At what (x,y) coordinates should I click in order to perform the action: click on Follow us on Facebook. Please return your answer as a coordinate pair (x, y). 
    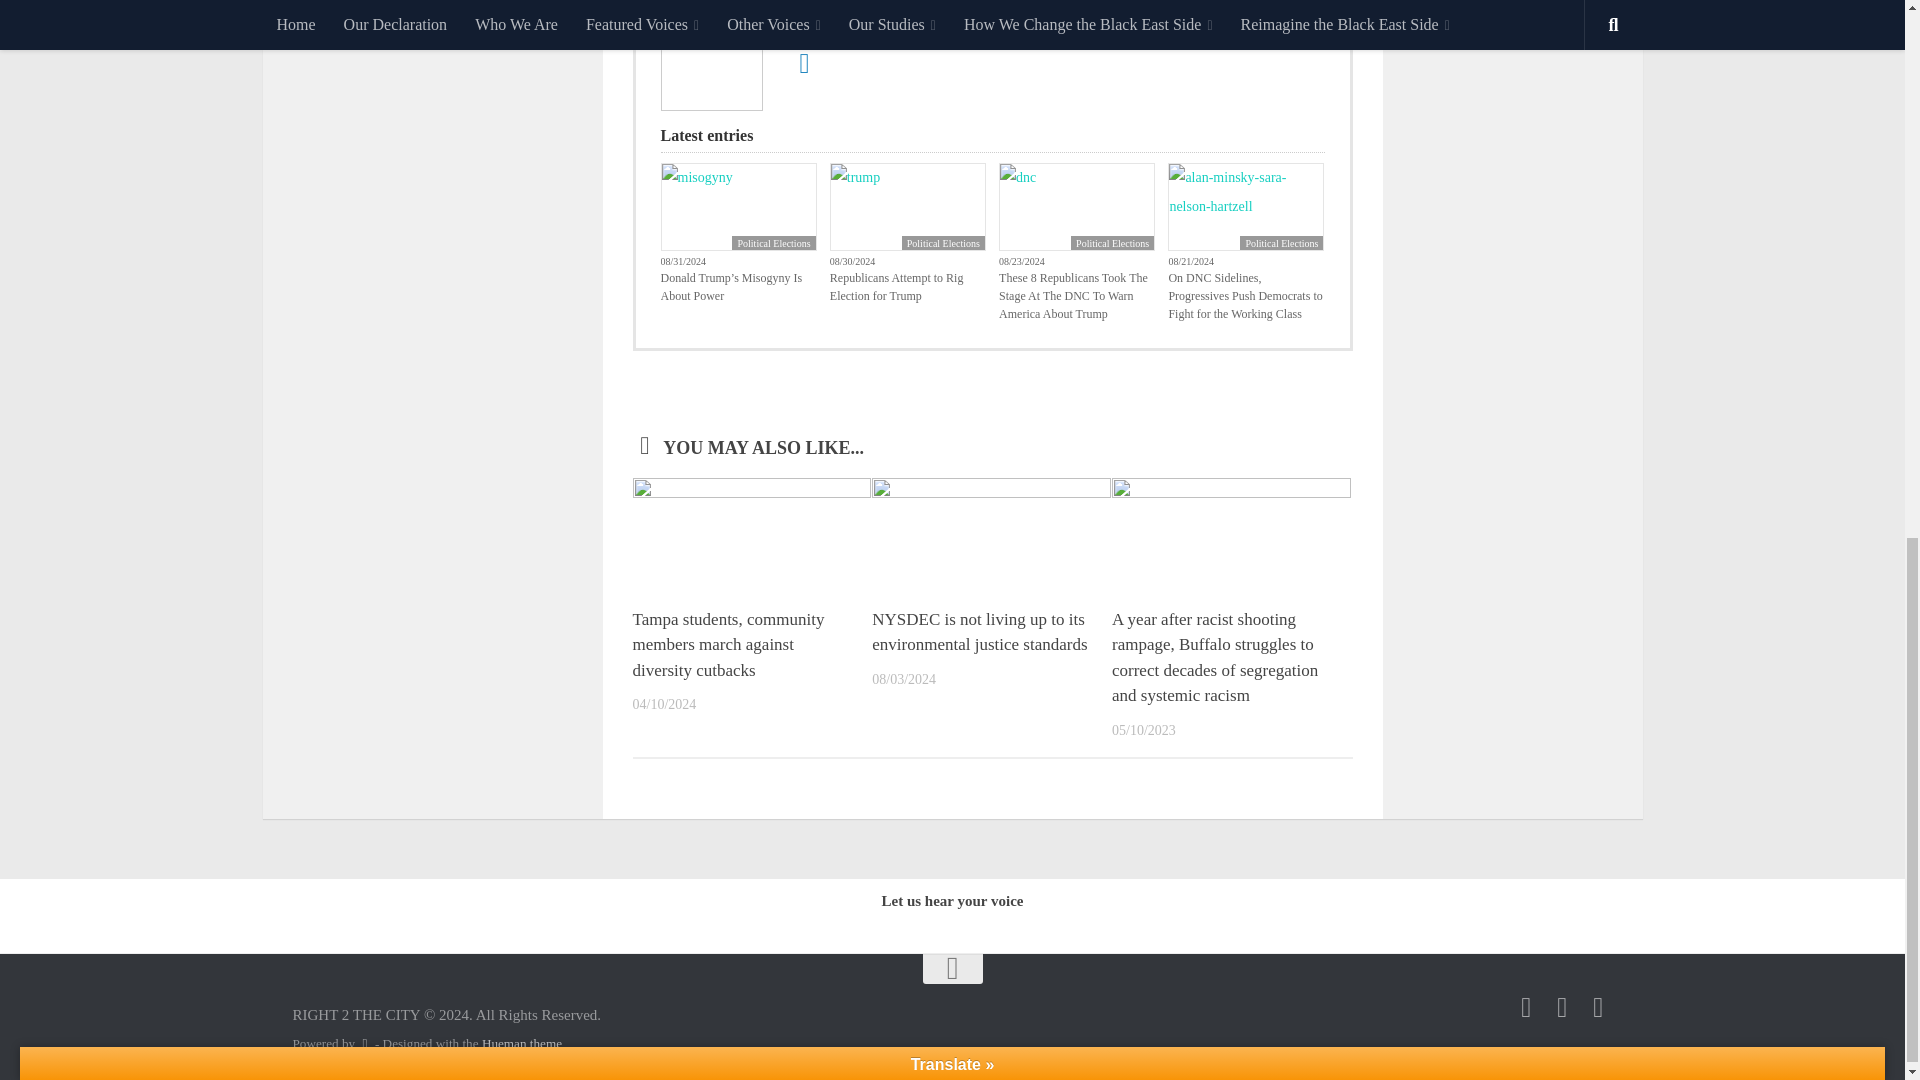
    Looking at the image, I should click on (1526, 1007).